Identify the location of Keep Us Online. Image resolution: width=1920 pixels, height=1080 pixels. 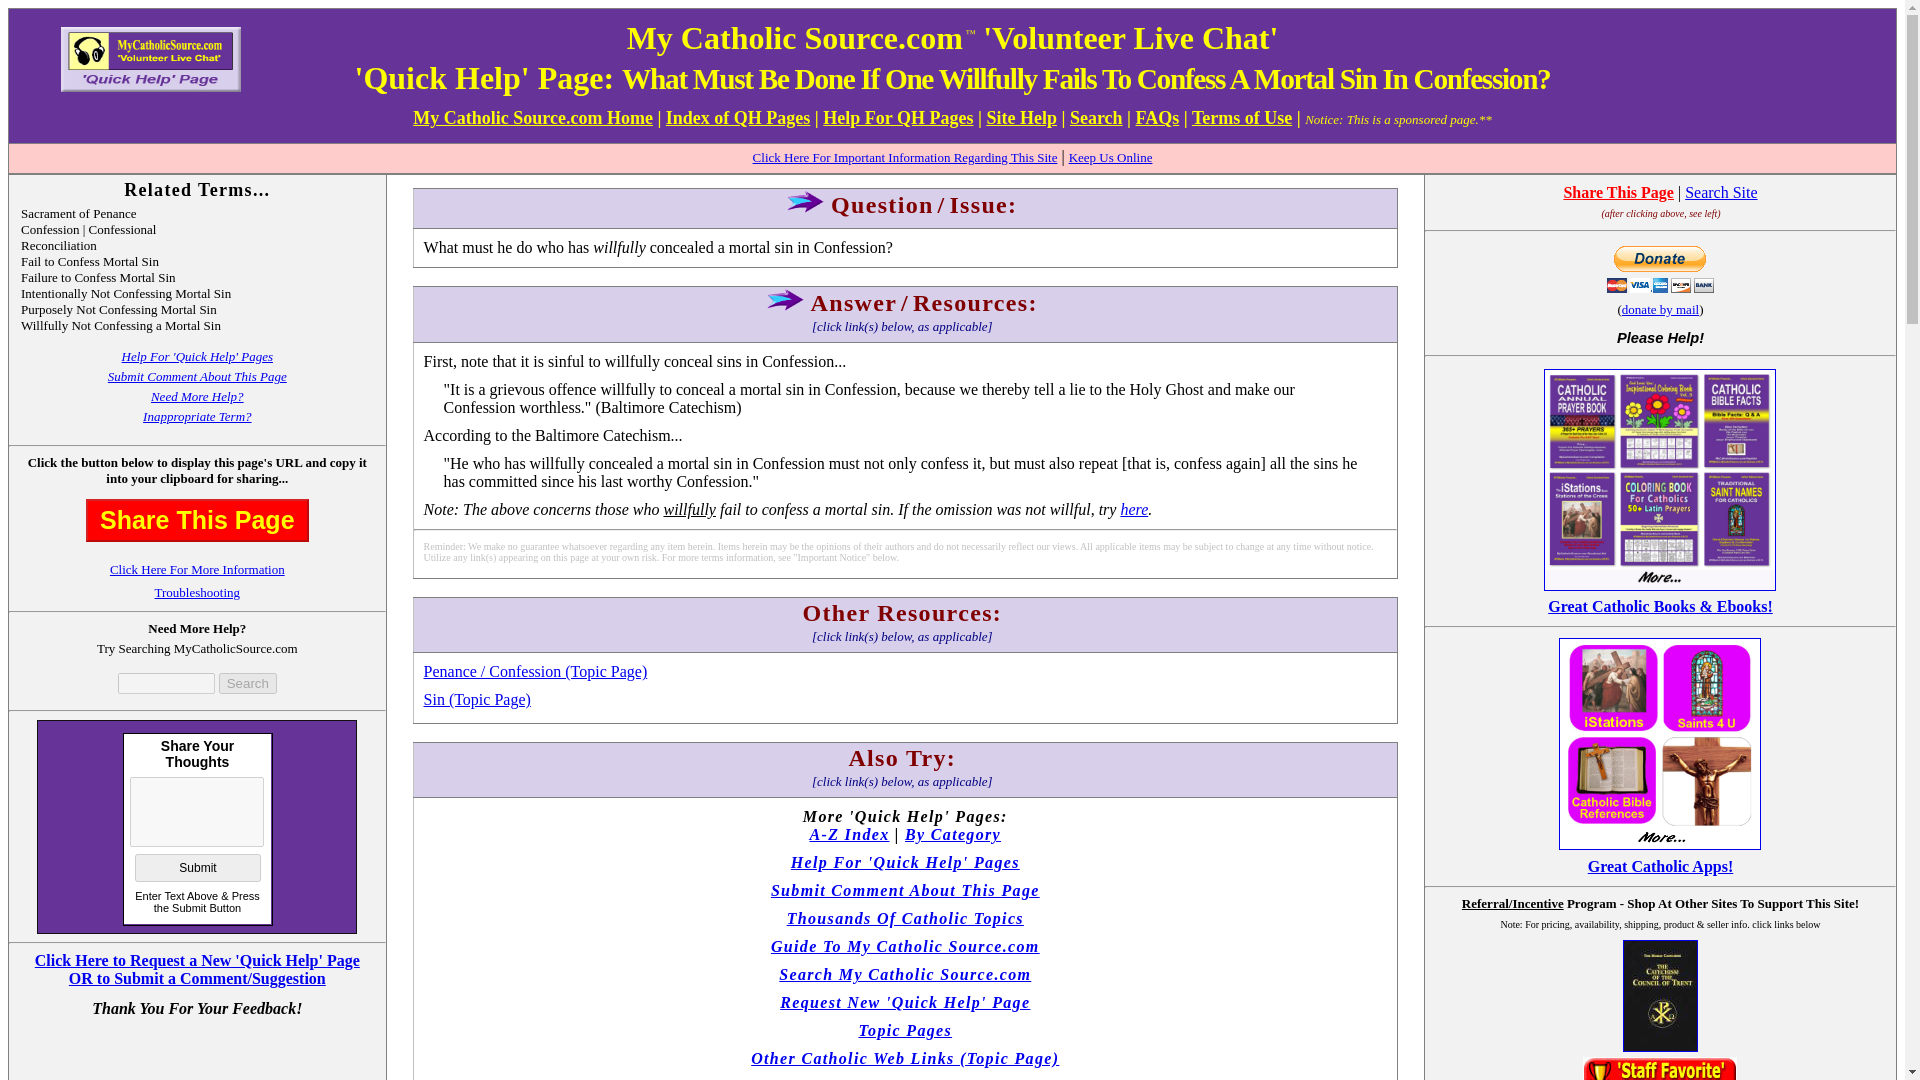
(1111, 158).